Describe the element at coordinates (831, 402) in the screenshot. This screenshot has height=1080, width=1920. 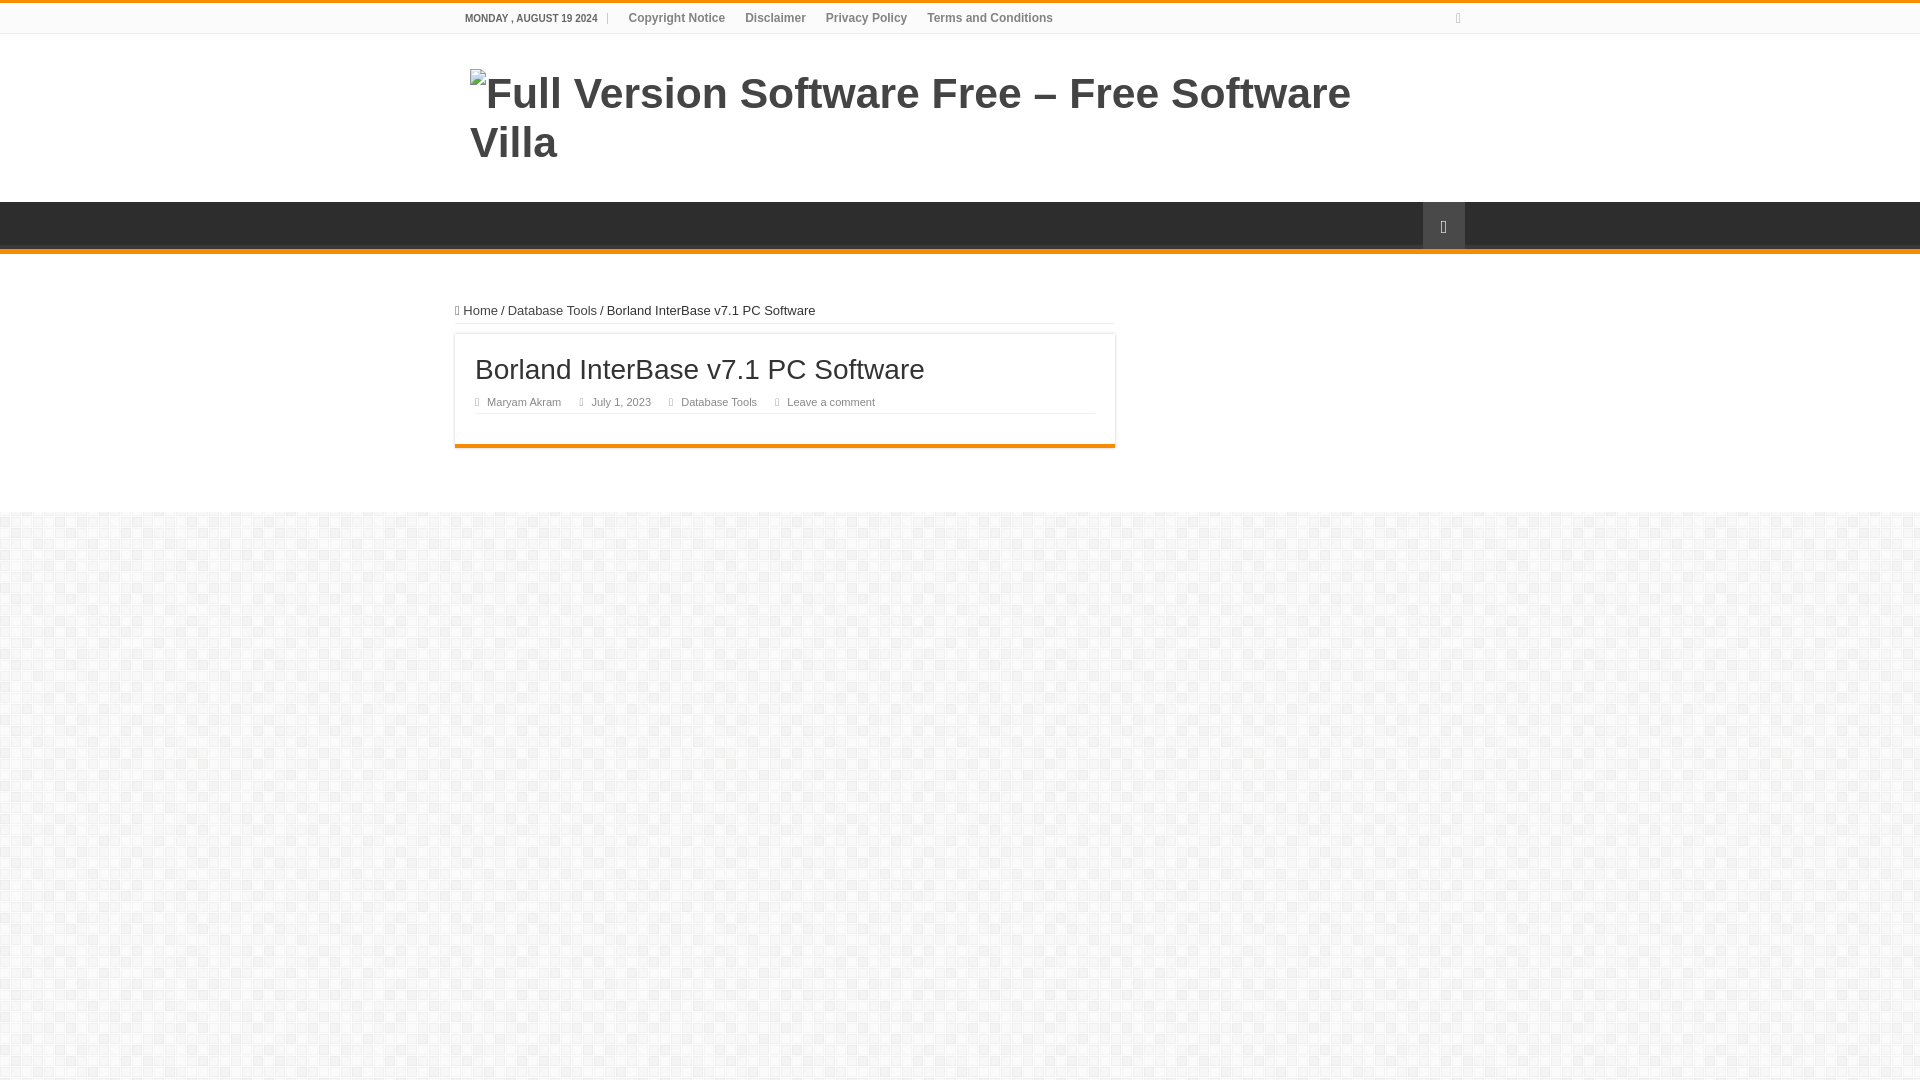
I see `Leave a comment` at that location.